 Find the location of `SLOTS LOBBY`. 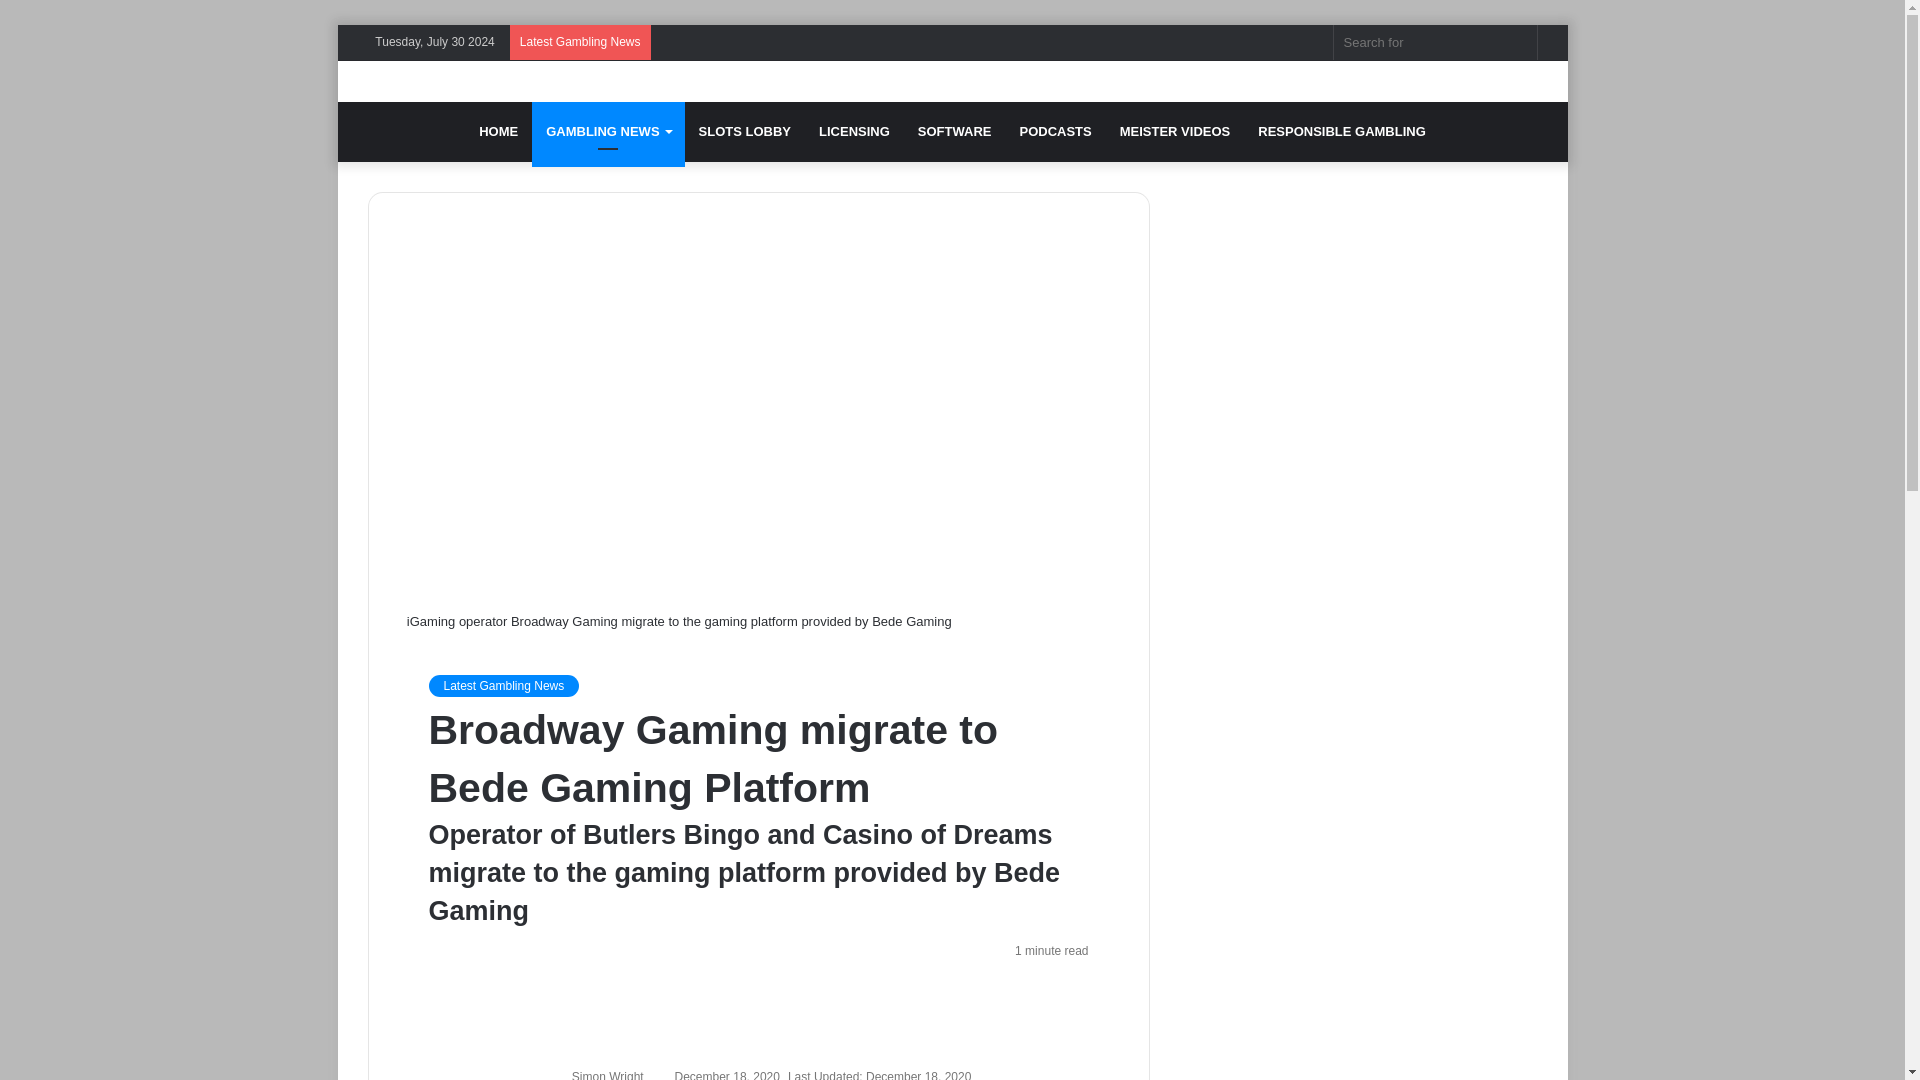

SLOTS LOBBY is located at coordinates (744, 132).